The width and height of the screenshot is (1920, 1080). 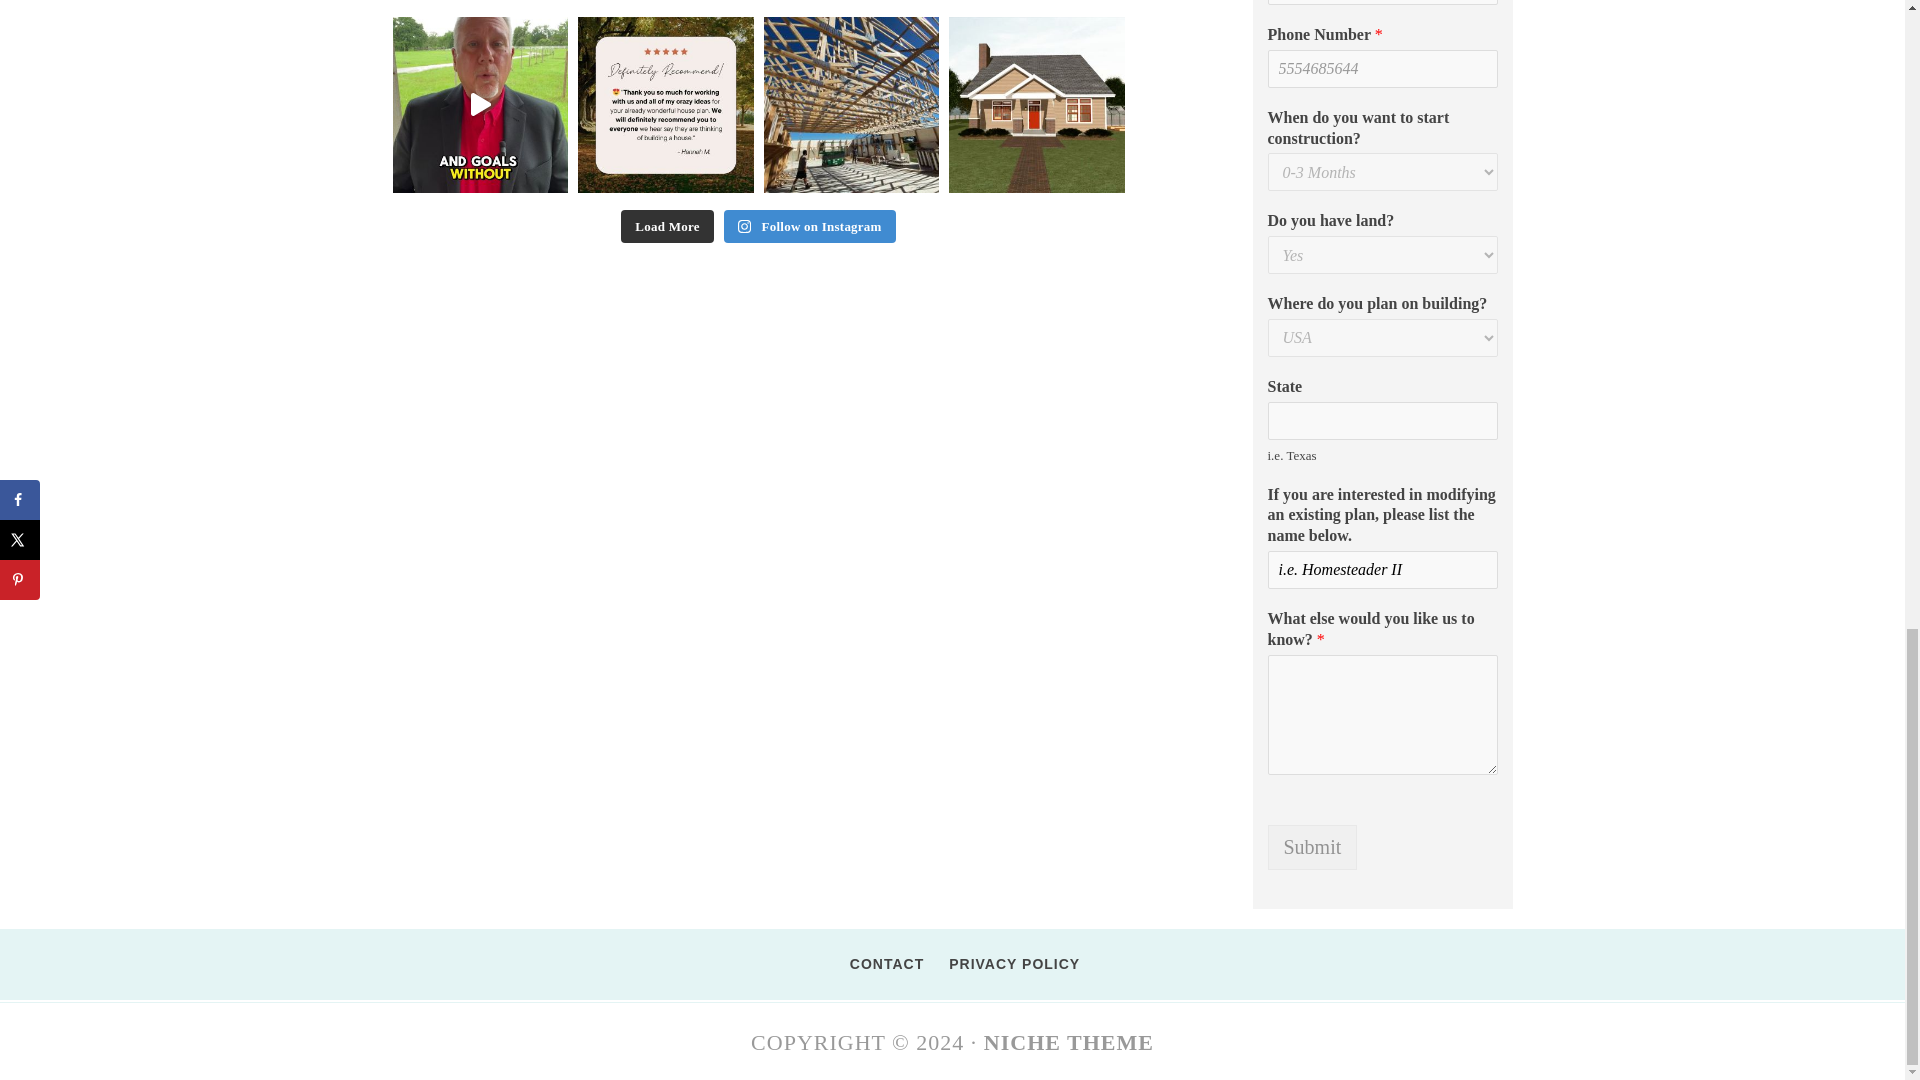 I want to click on Submit, so click(x=1312, y=848).